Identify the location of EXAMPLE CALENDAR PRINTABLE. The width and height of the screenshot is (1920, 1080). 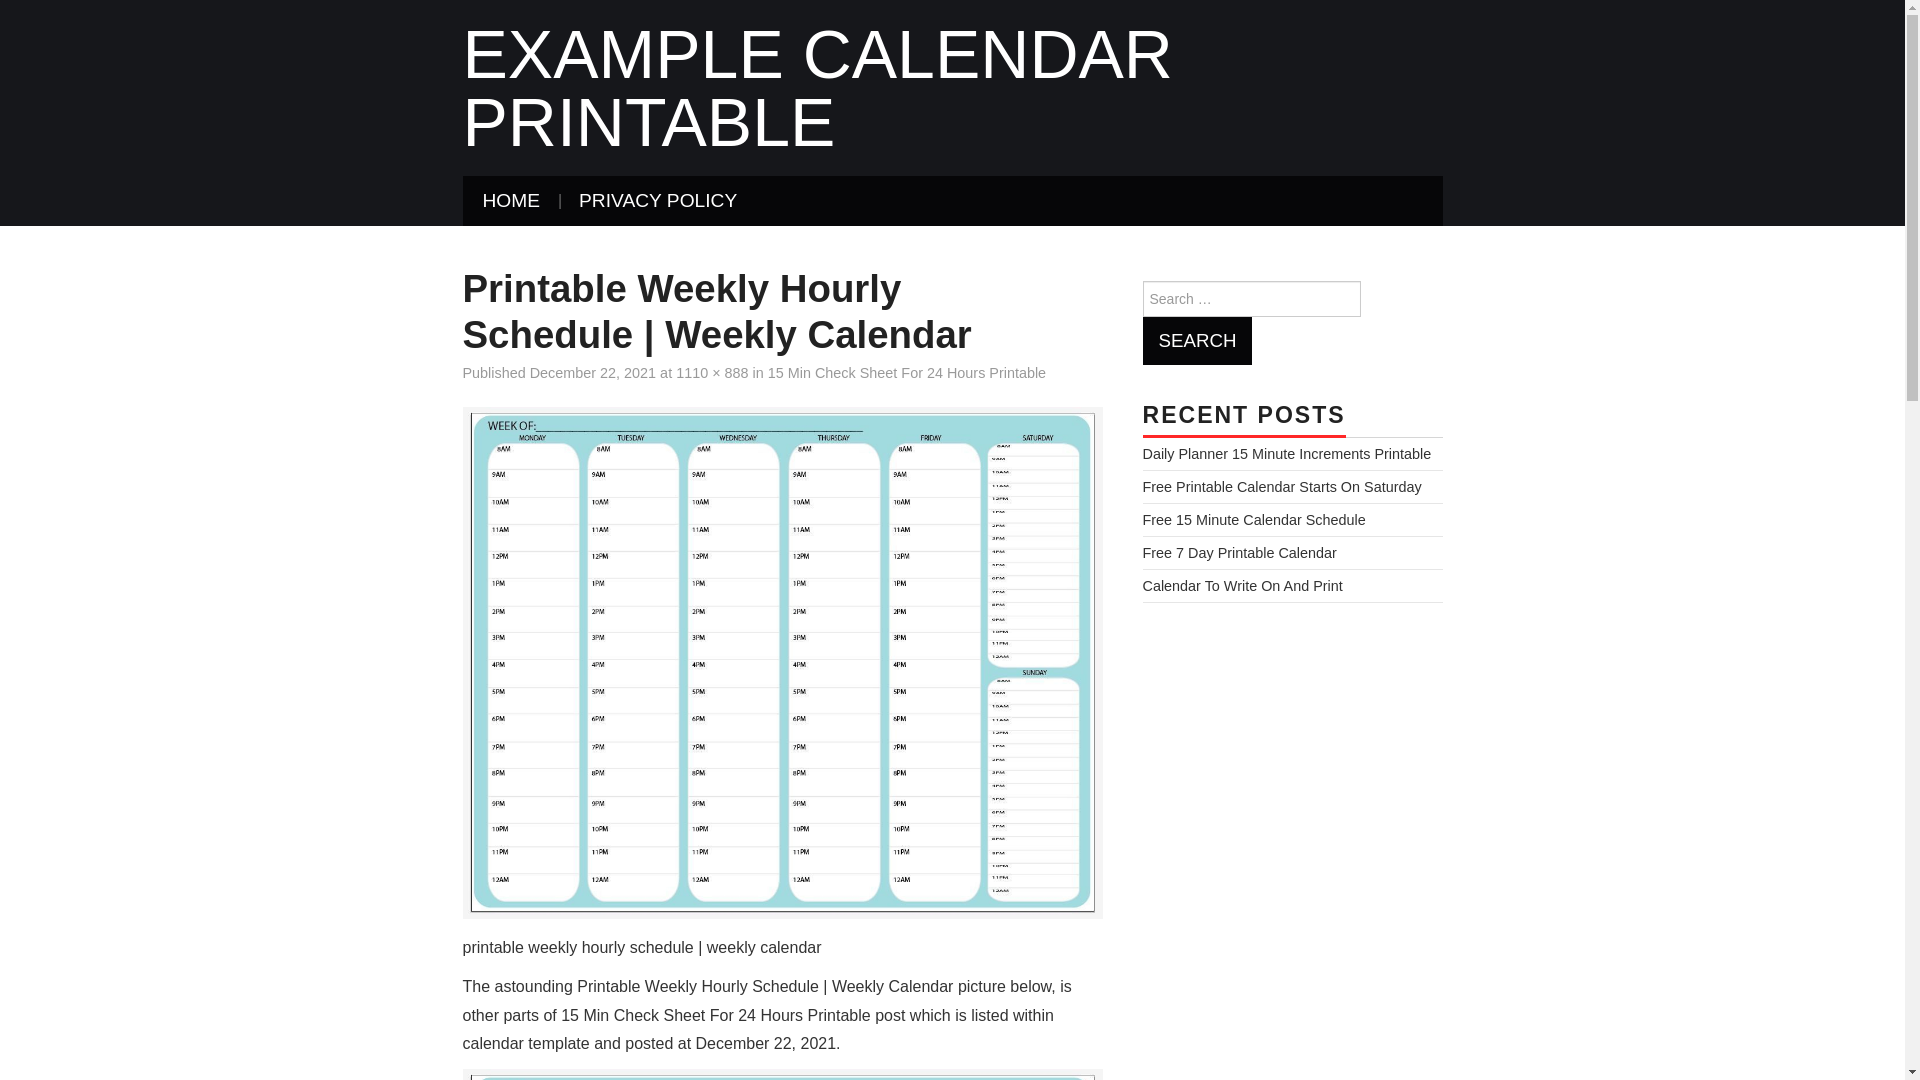
(816, 88).